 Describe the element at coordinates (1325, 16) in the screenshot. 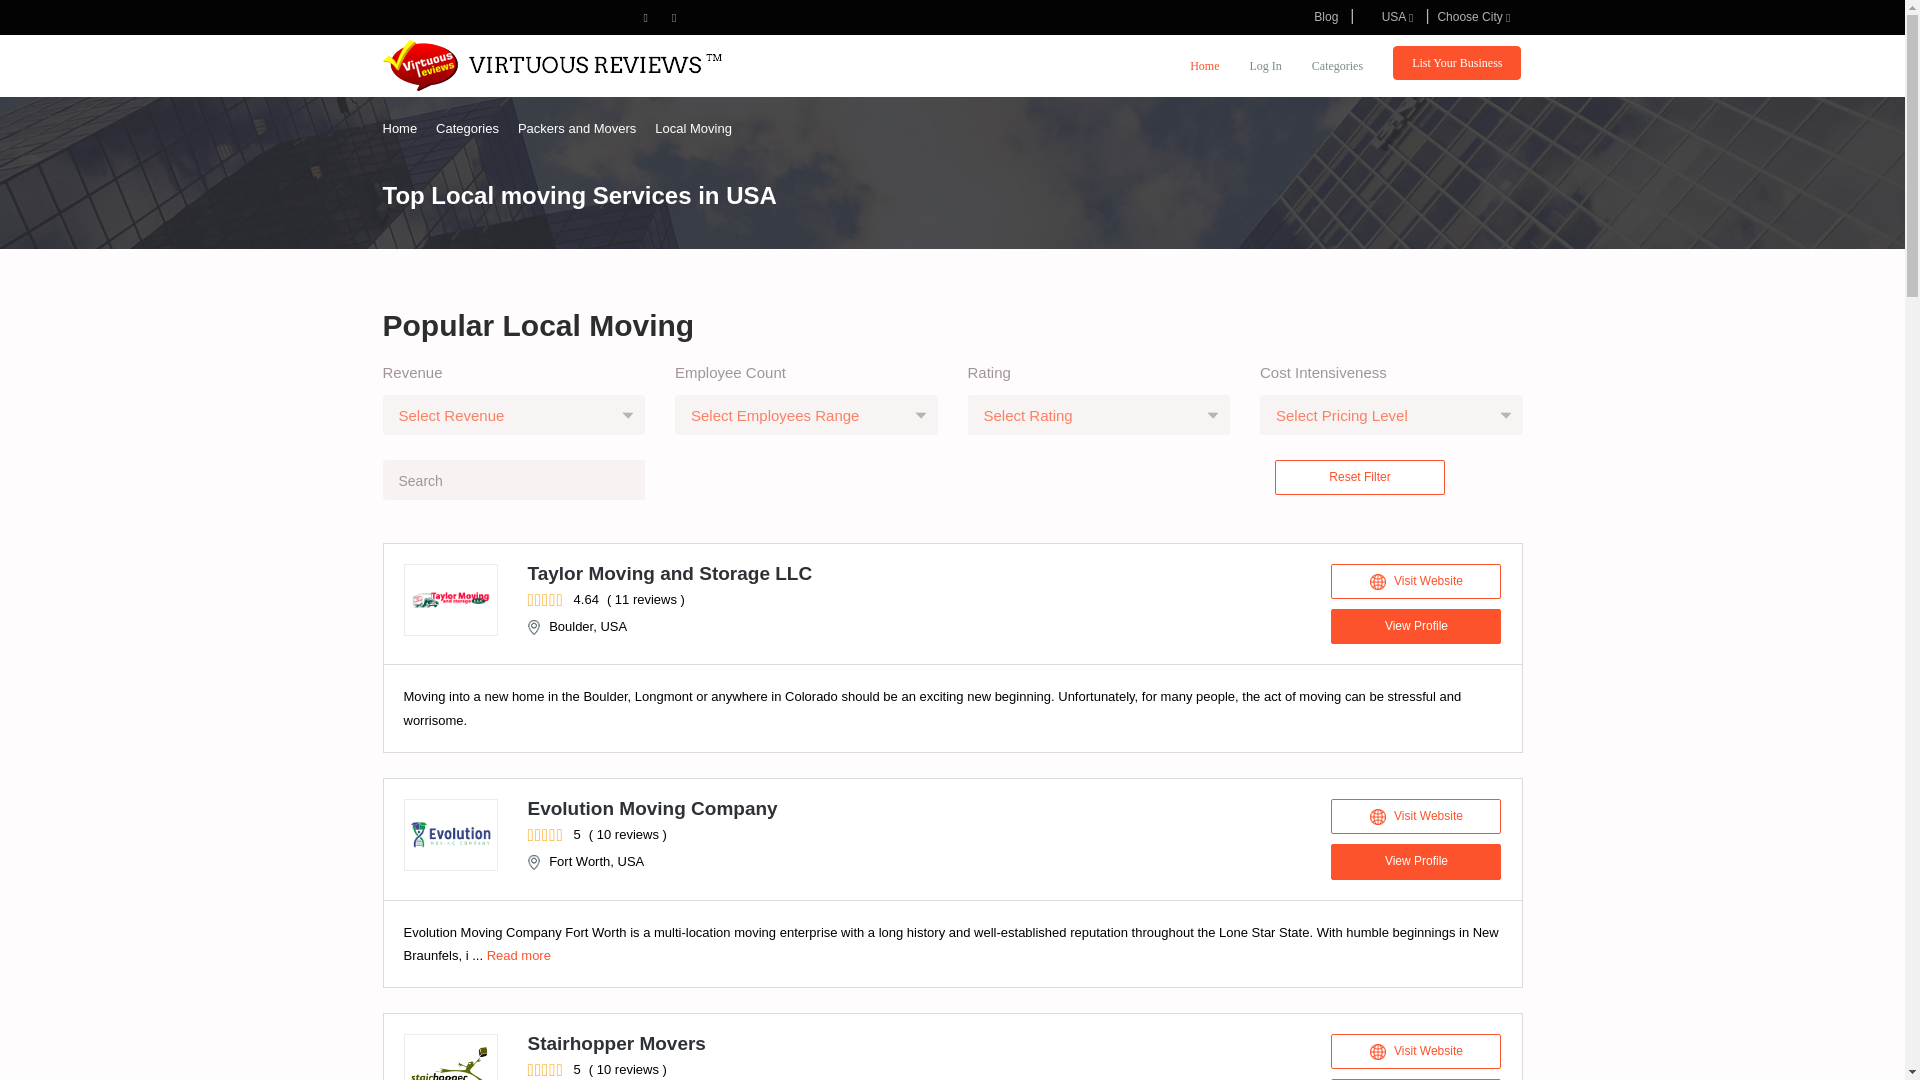

I see `The Official Virtuous Reviews Blog` at that location.